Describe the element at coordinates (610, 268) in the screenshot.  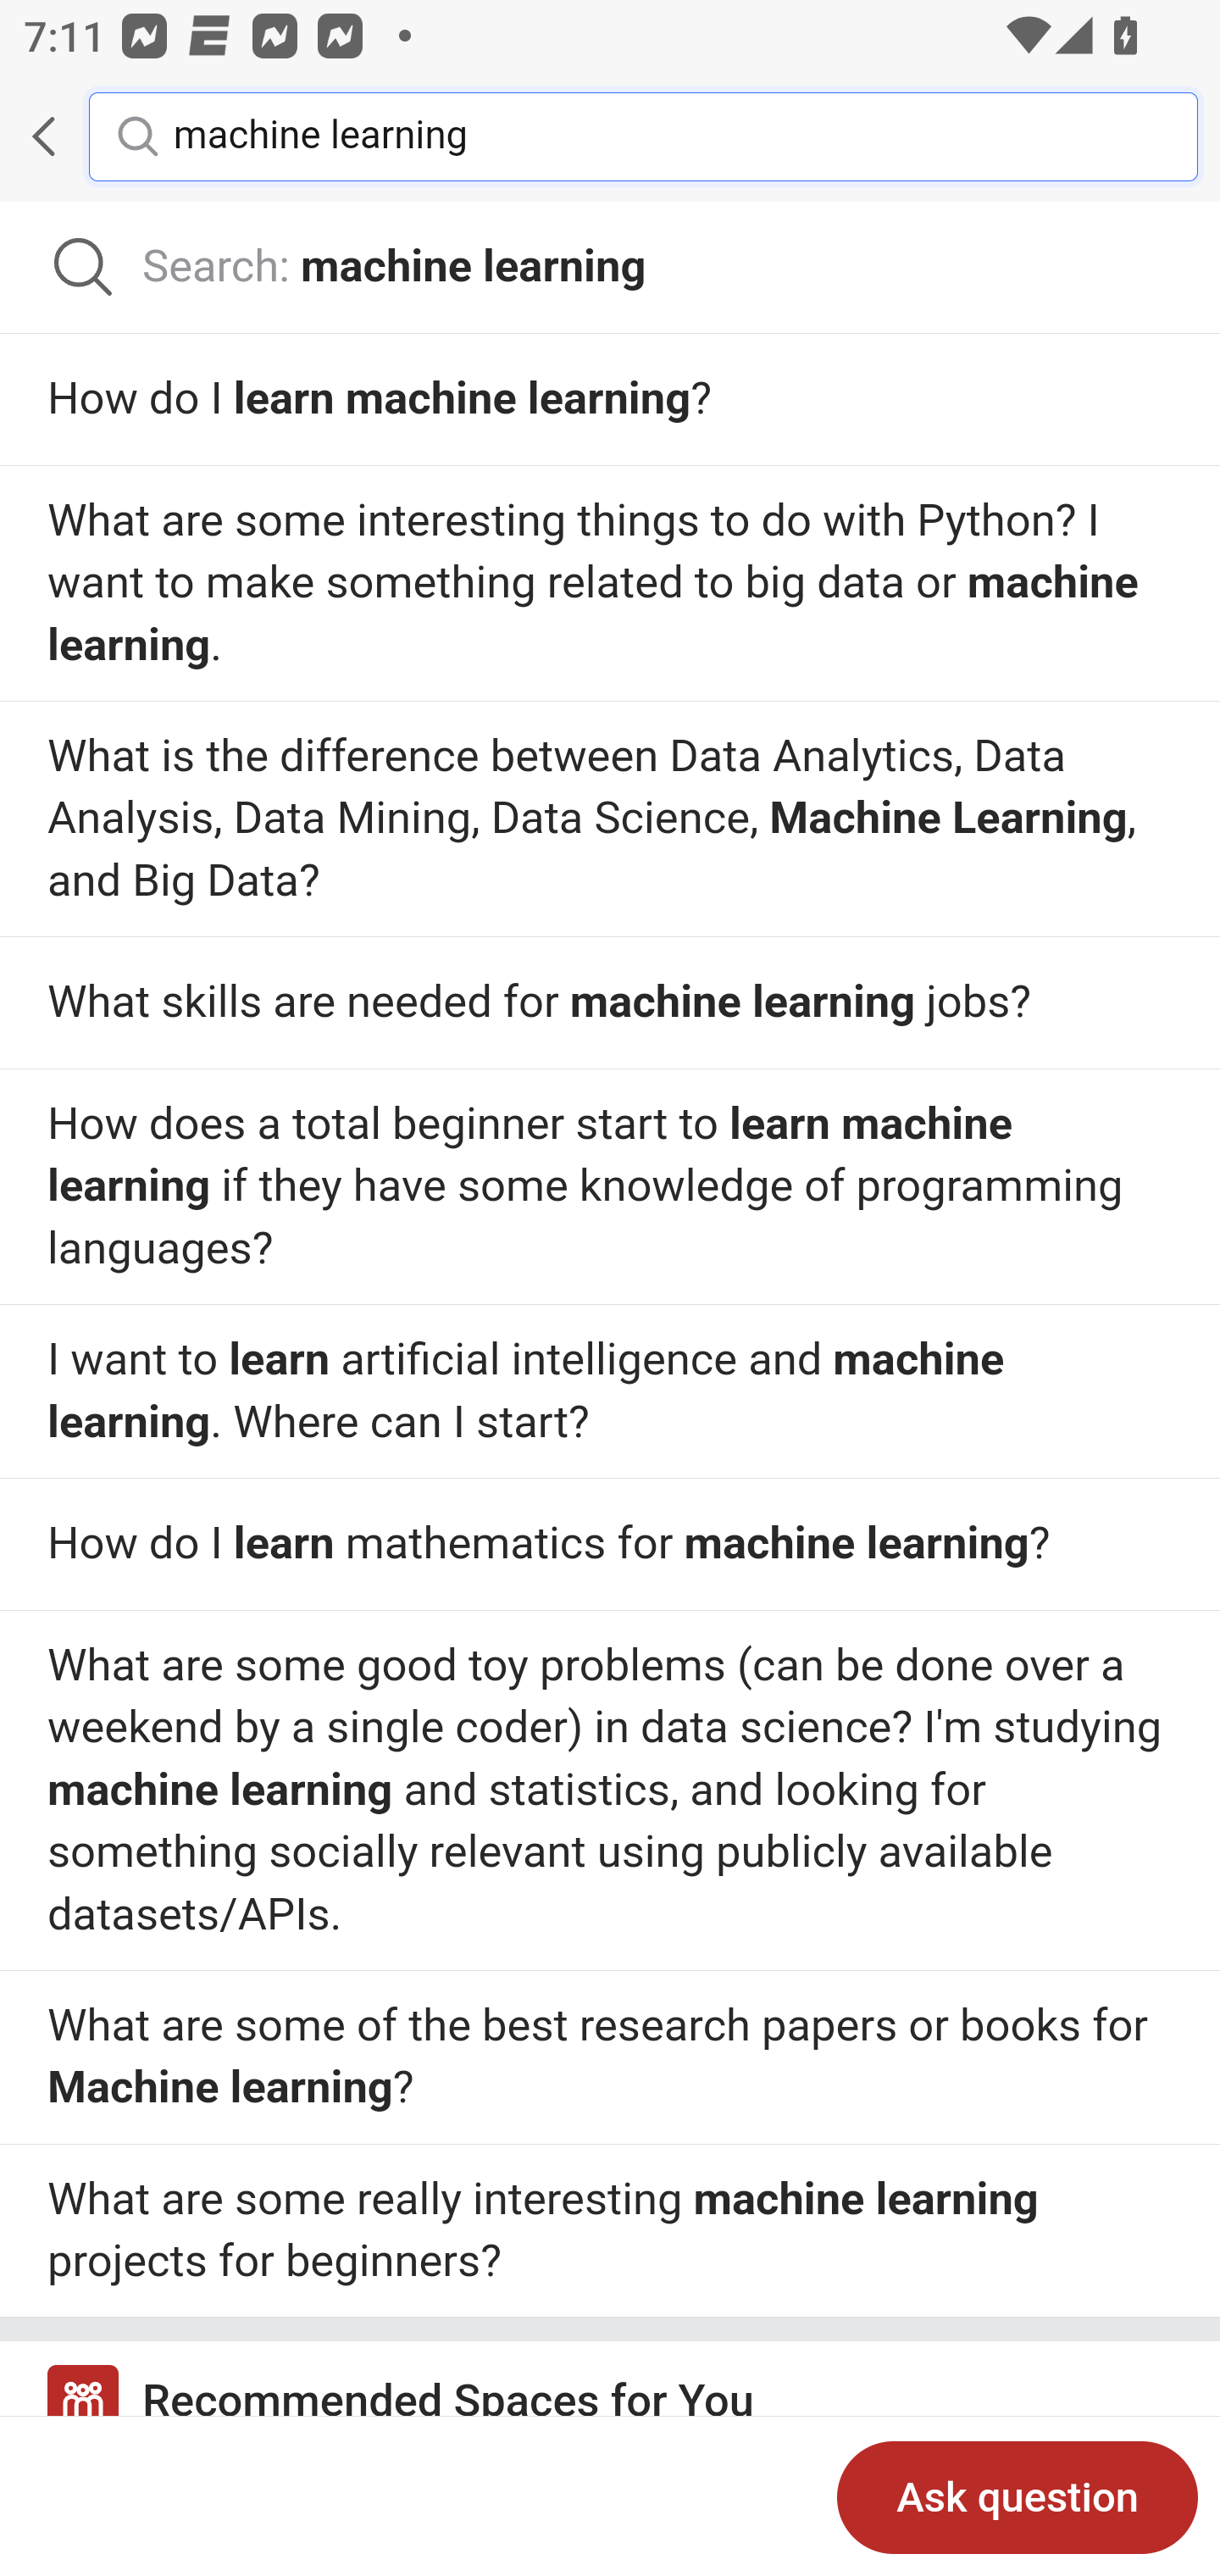
I see `Search: macj` at that location.